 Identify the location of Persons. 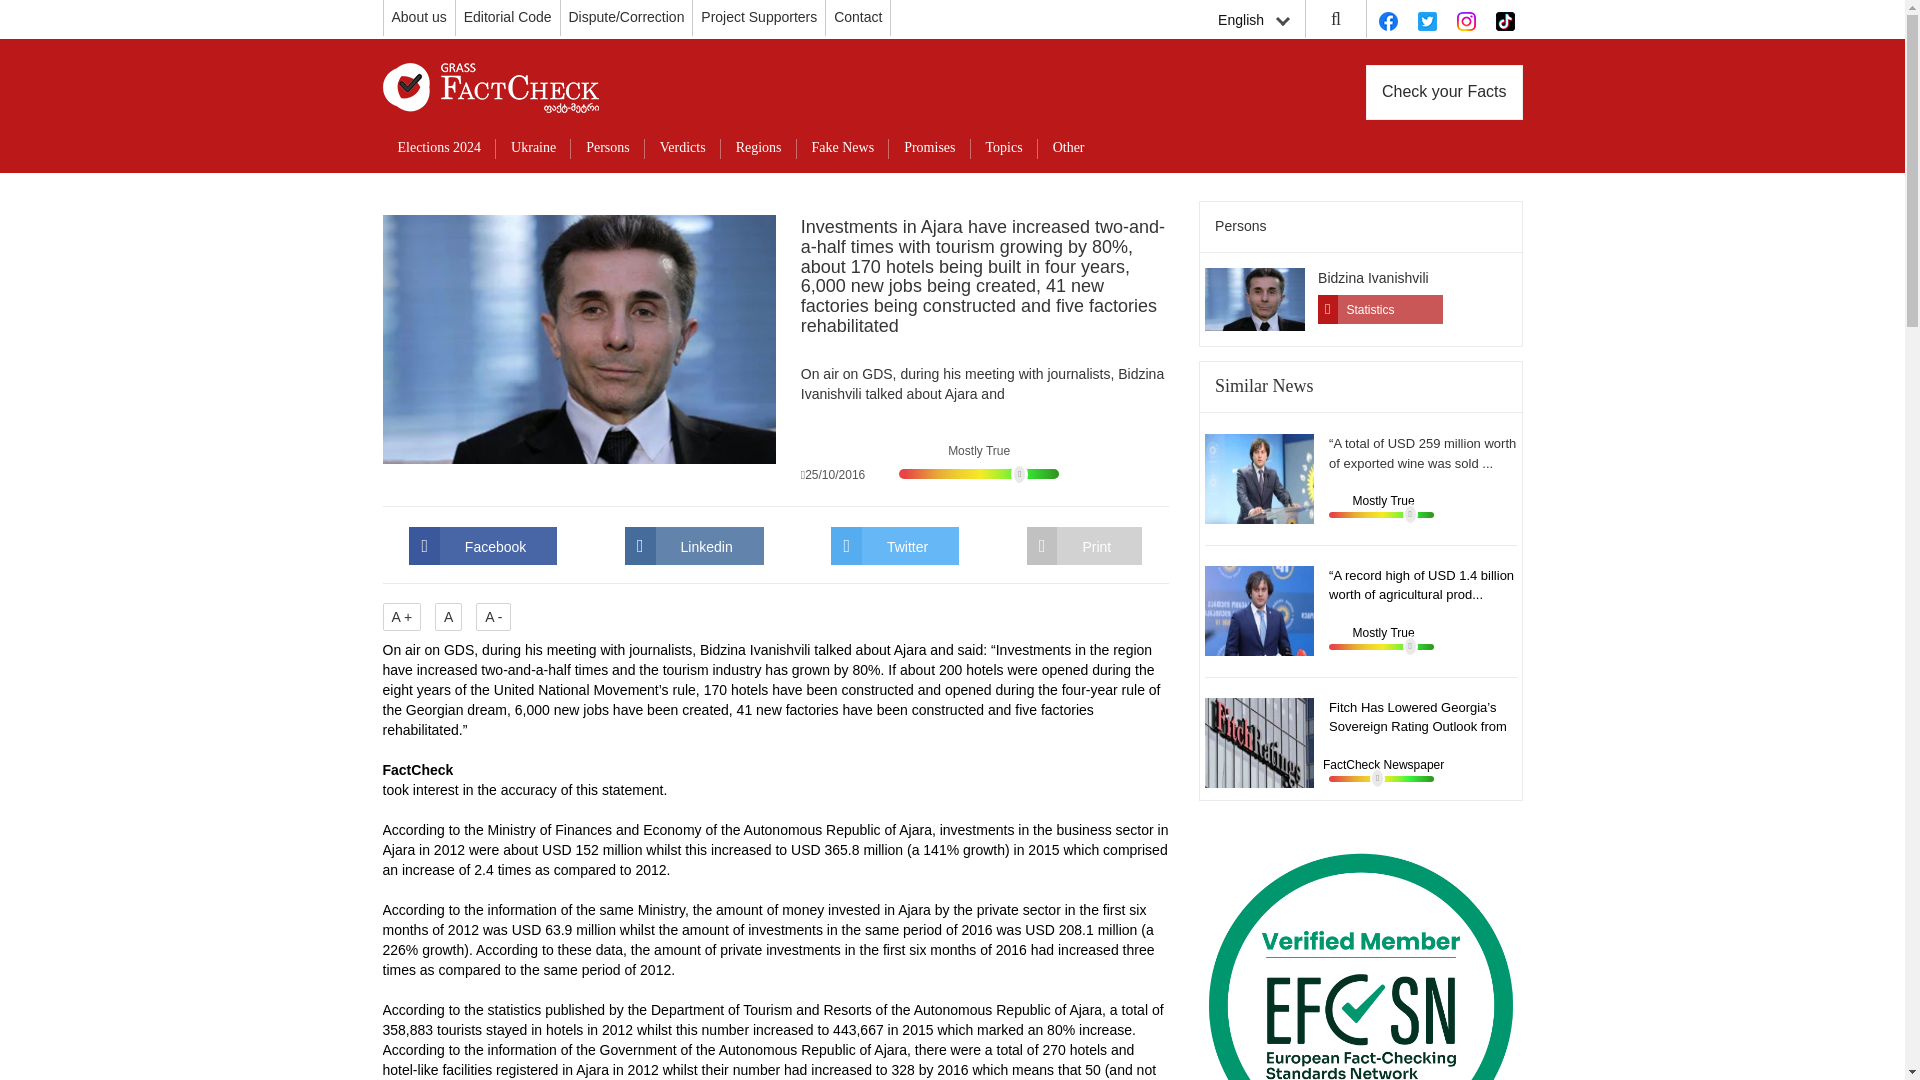
(608, 148).